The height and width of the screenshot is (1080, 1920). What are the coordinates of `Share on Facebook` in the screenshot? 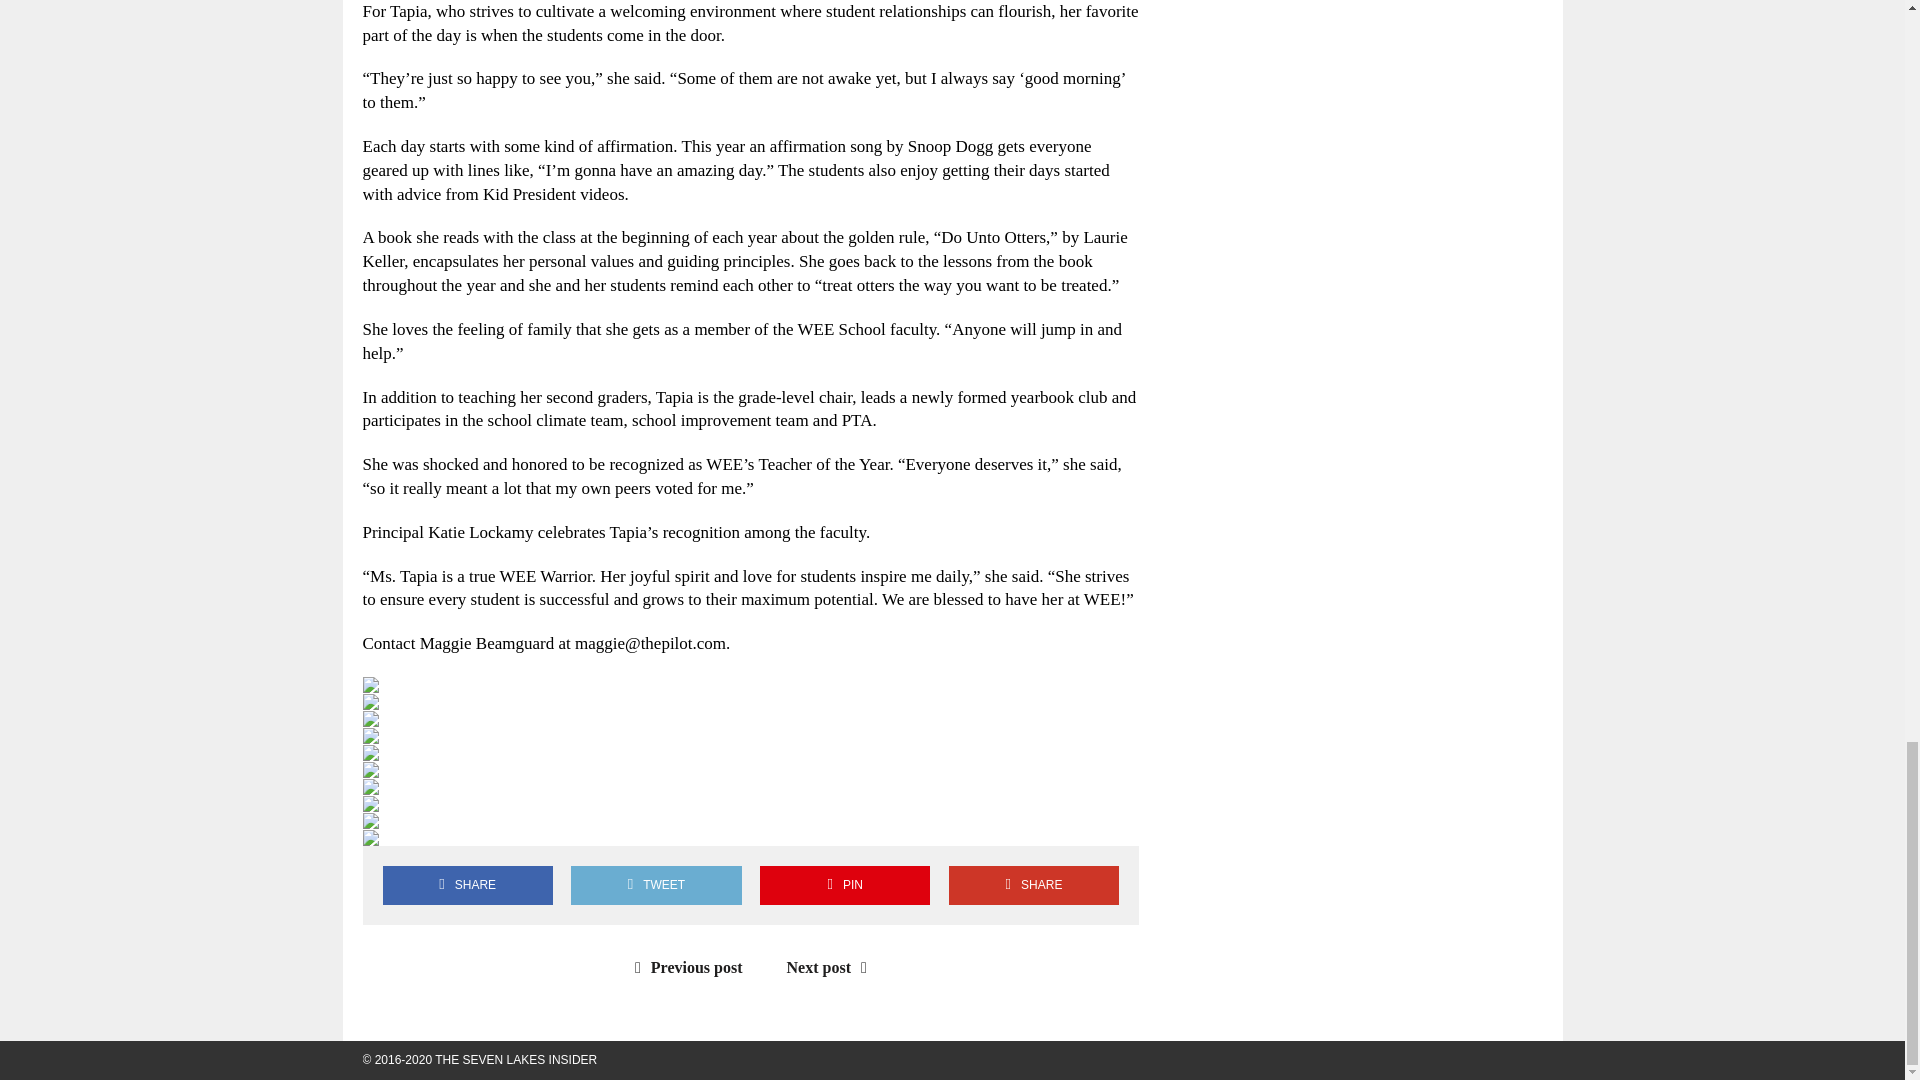 It's located at (467, 886).